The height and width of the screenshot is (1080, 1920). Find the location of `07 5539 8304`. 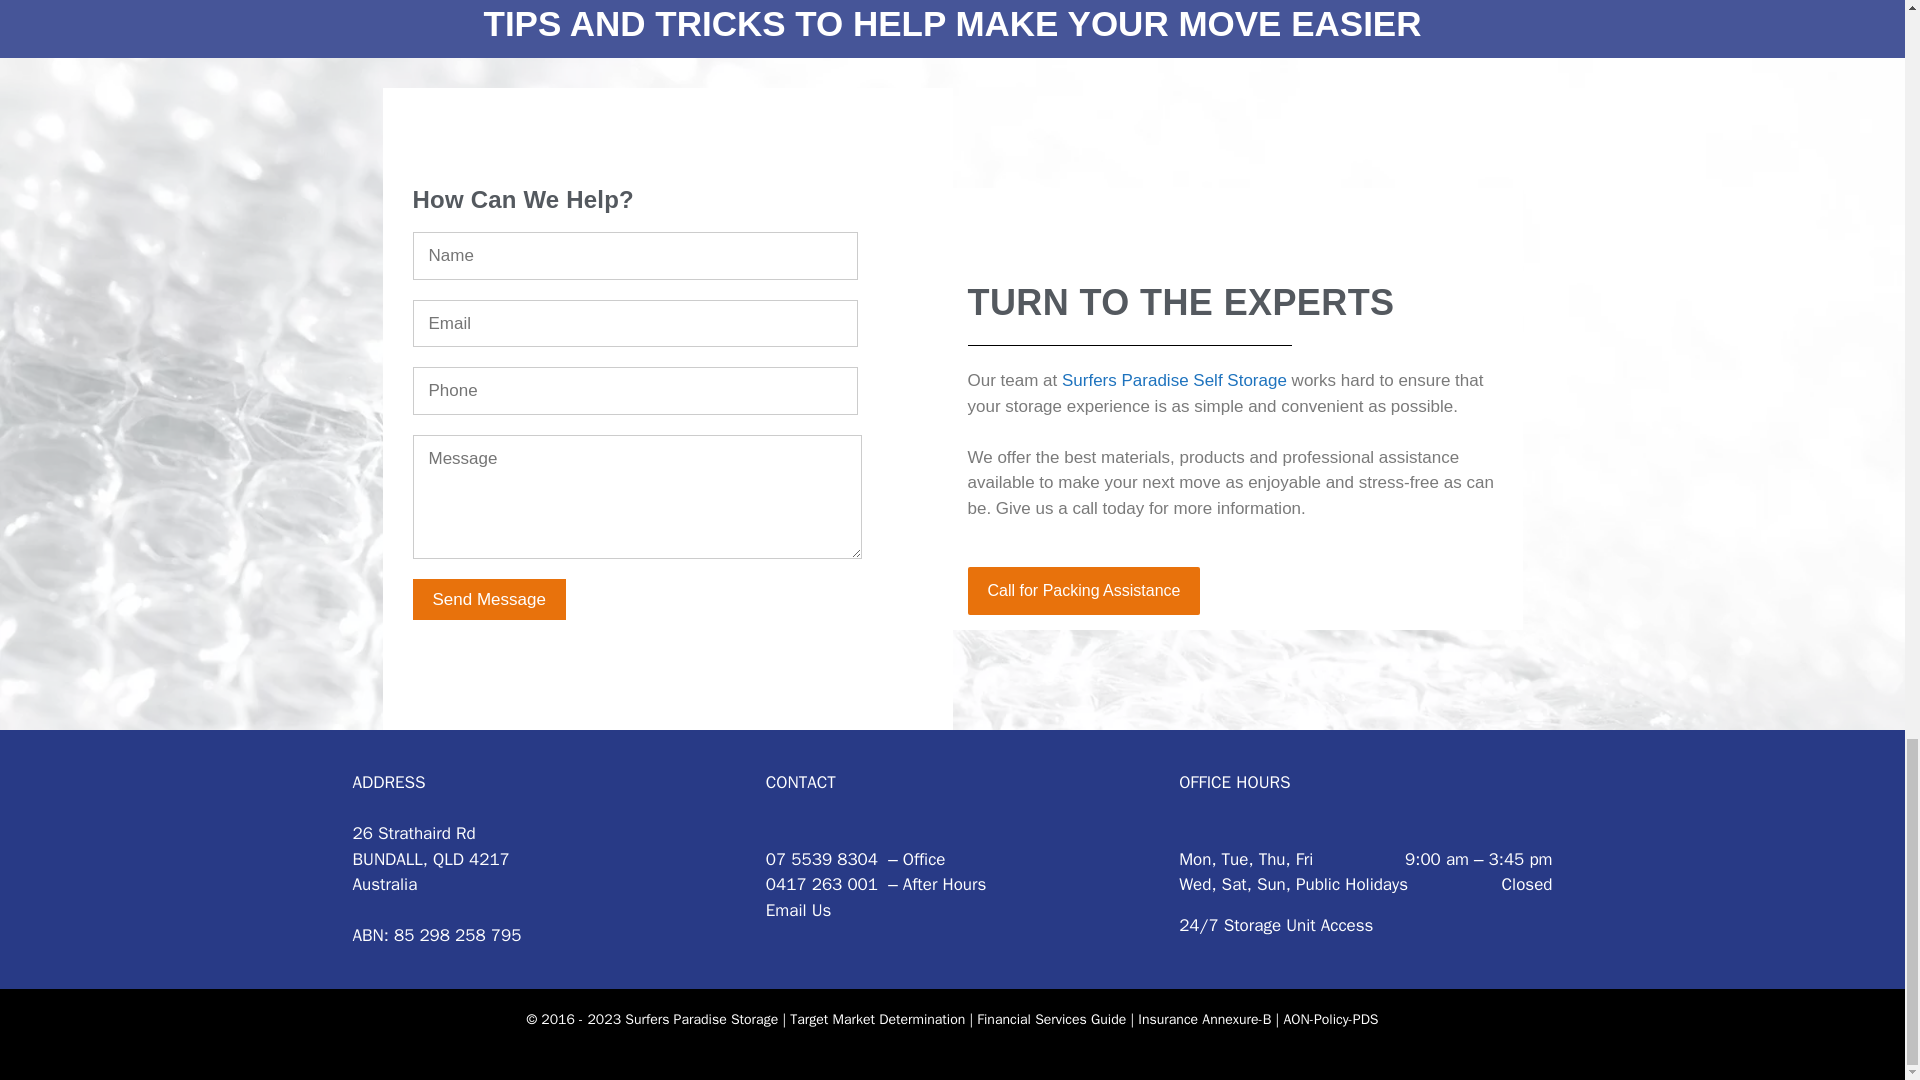

07 5539 8304 is located at coordinates (822, 858).